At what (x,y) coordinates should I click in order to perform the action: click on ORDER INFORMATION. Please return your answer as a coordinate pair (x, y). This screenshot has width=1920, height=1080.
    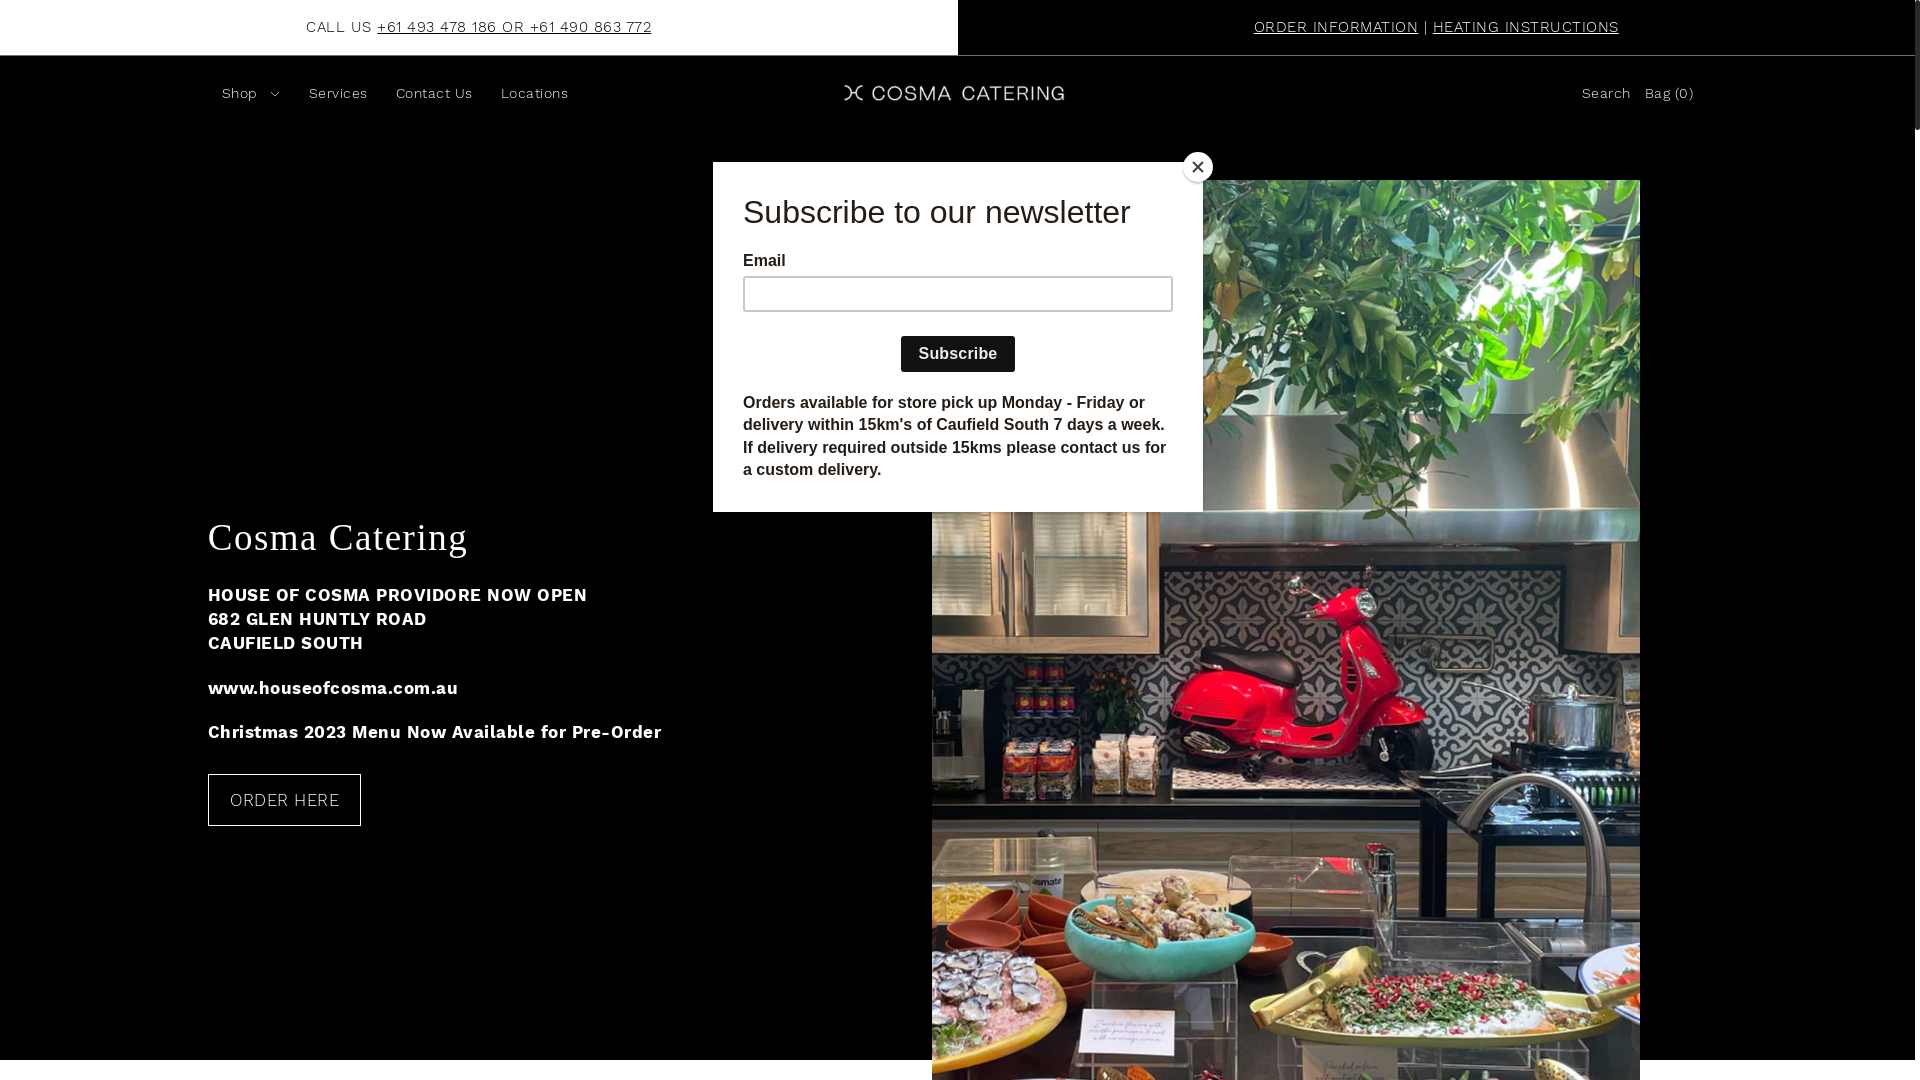
    Looking at the image, I should click on (1336, 27).